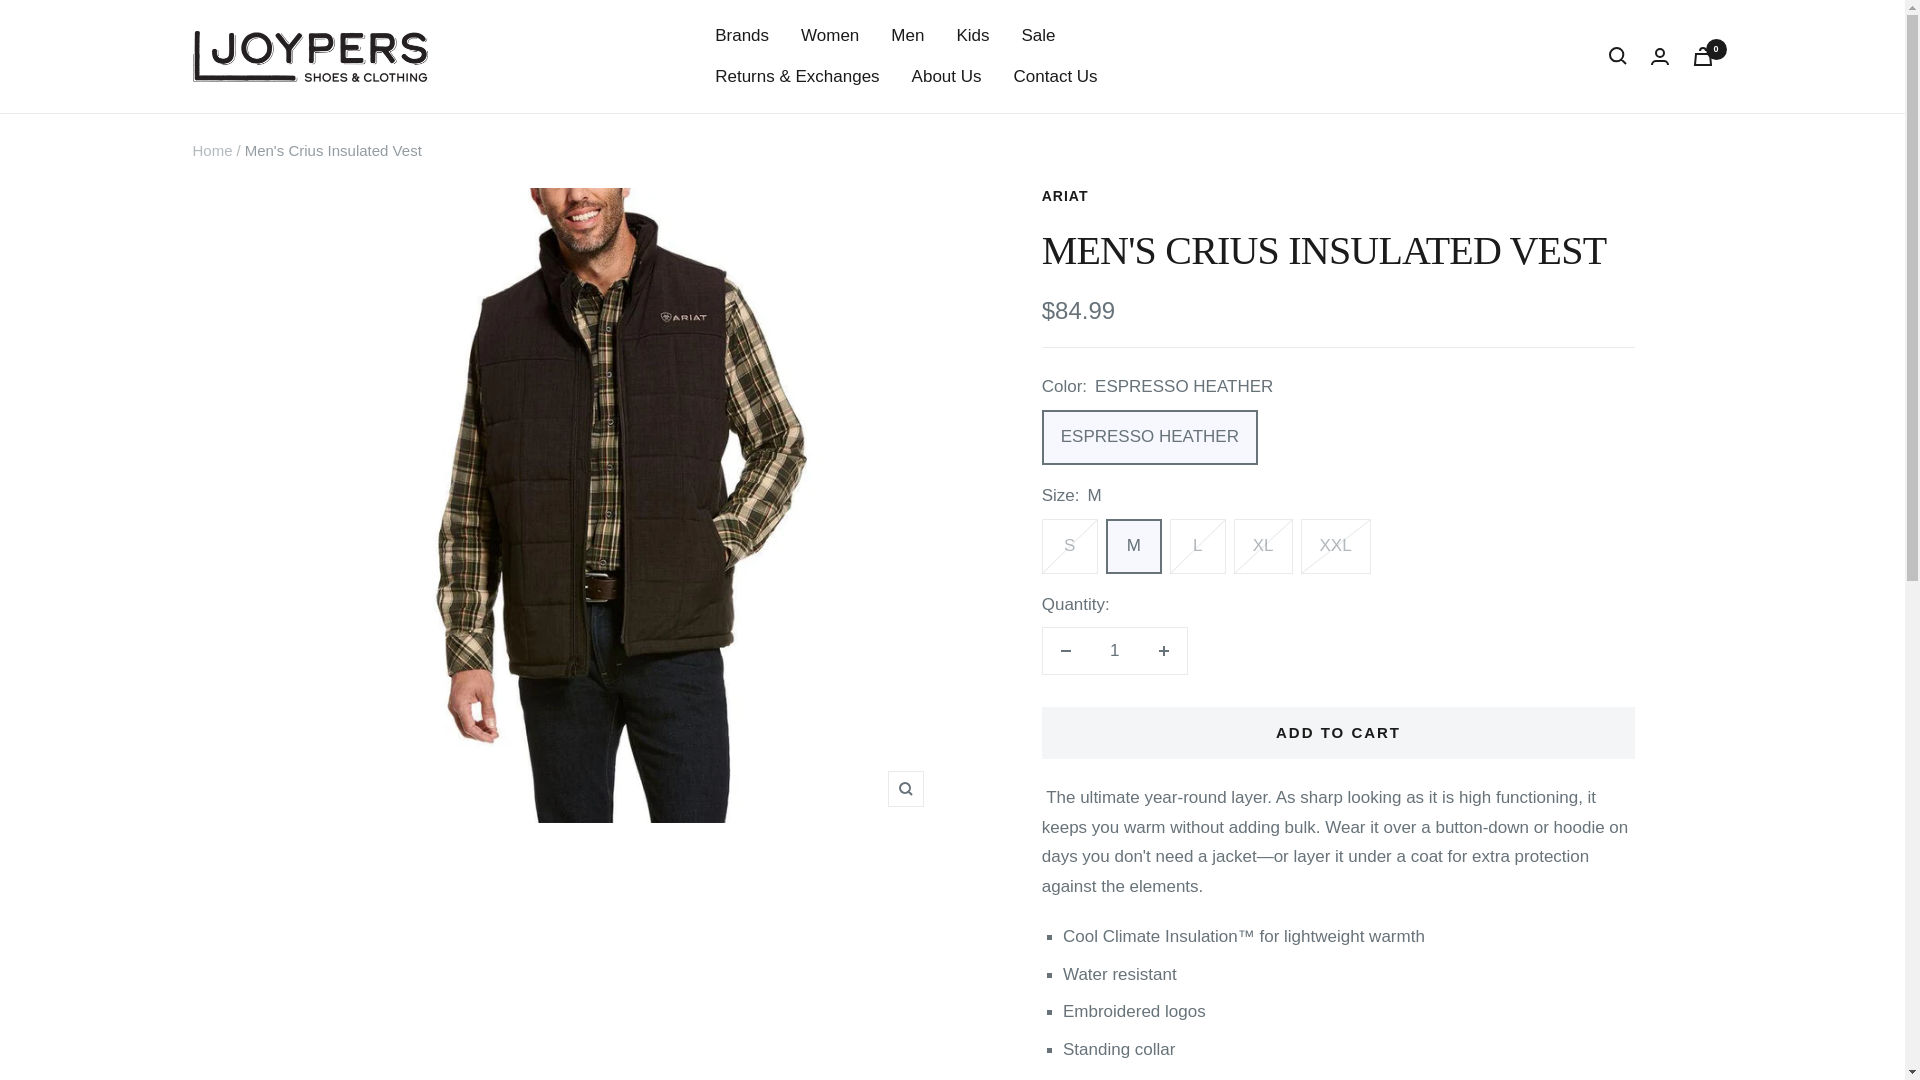 This screenshot has width=1920, height=1080. Describe the element at coordinates (972, 34) in the screenshot. I see `Kids` at that location.